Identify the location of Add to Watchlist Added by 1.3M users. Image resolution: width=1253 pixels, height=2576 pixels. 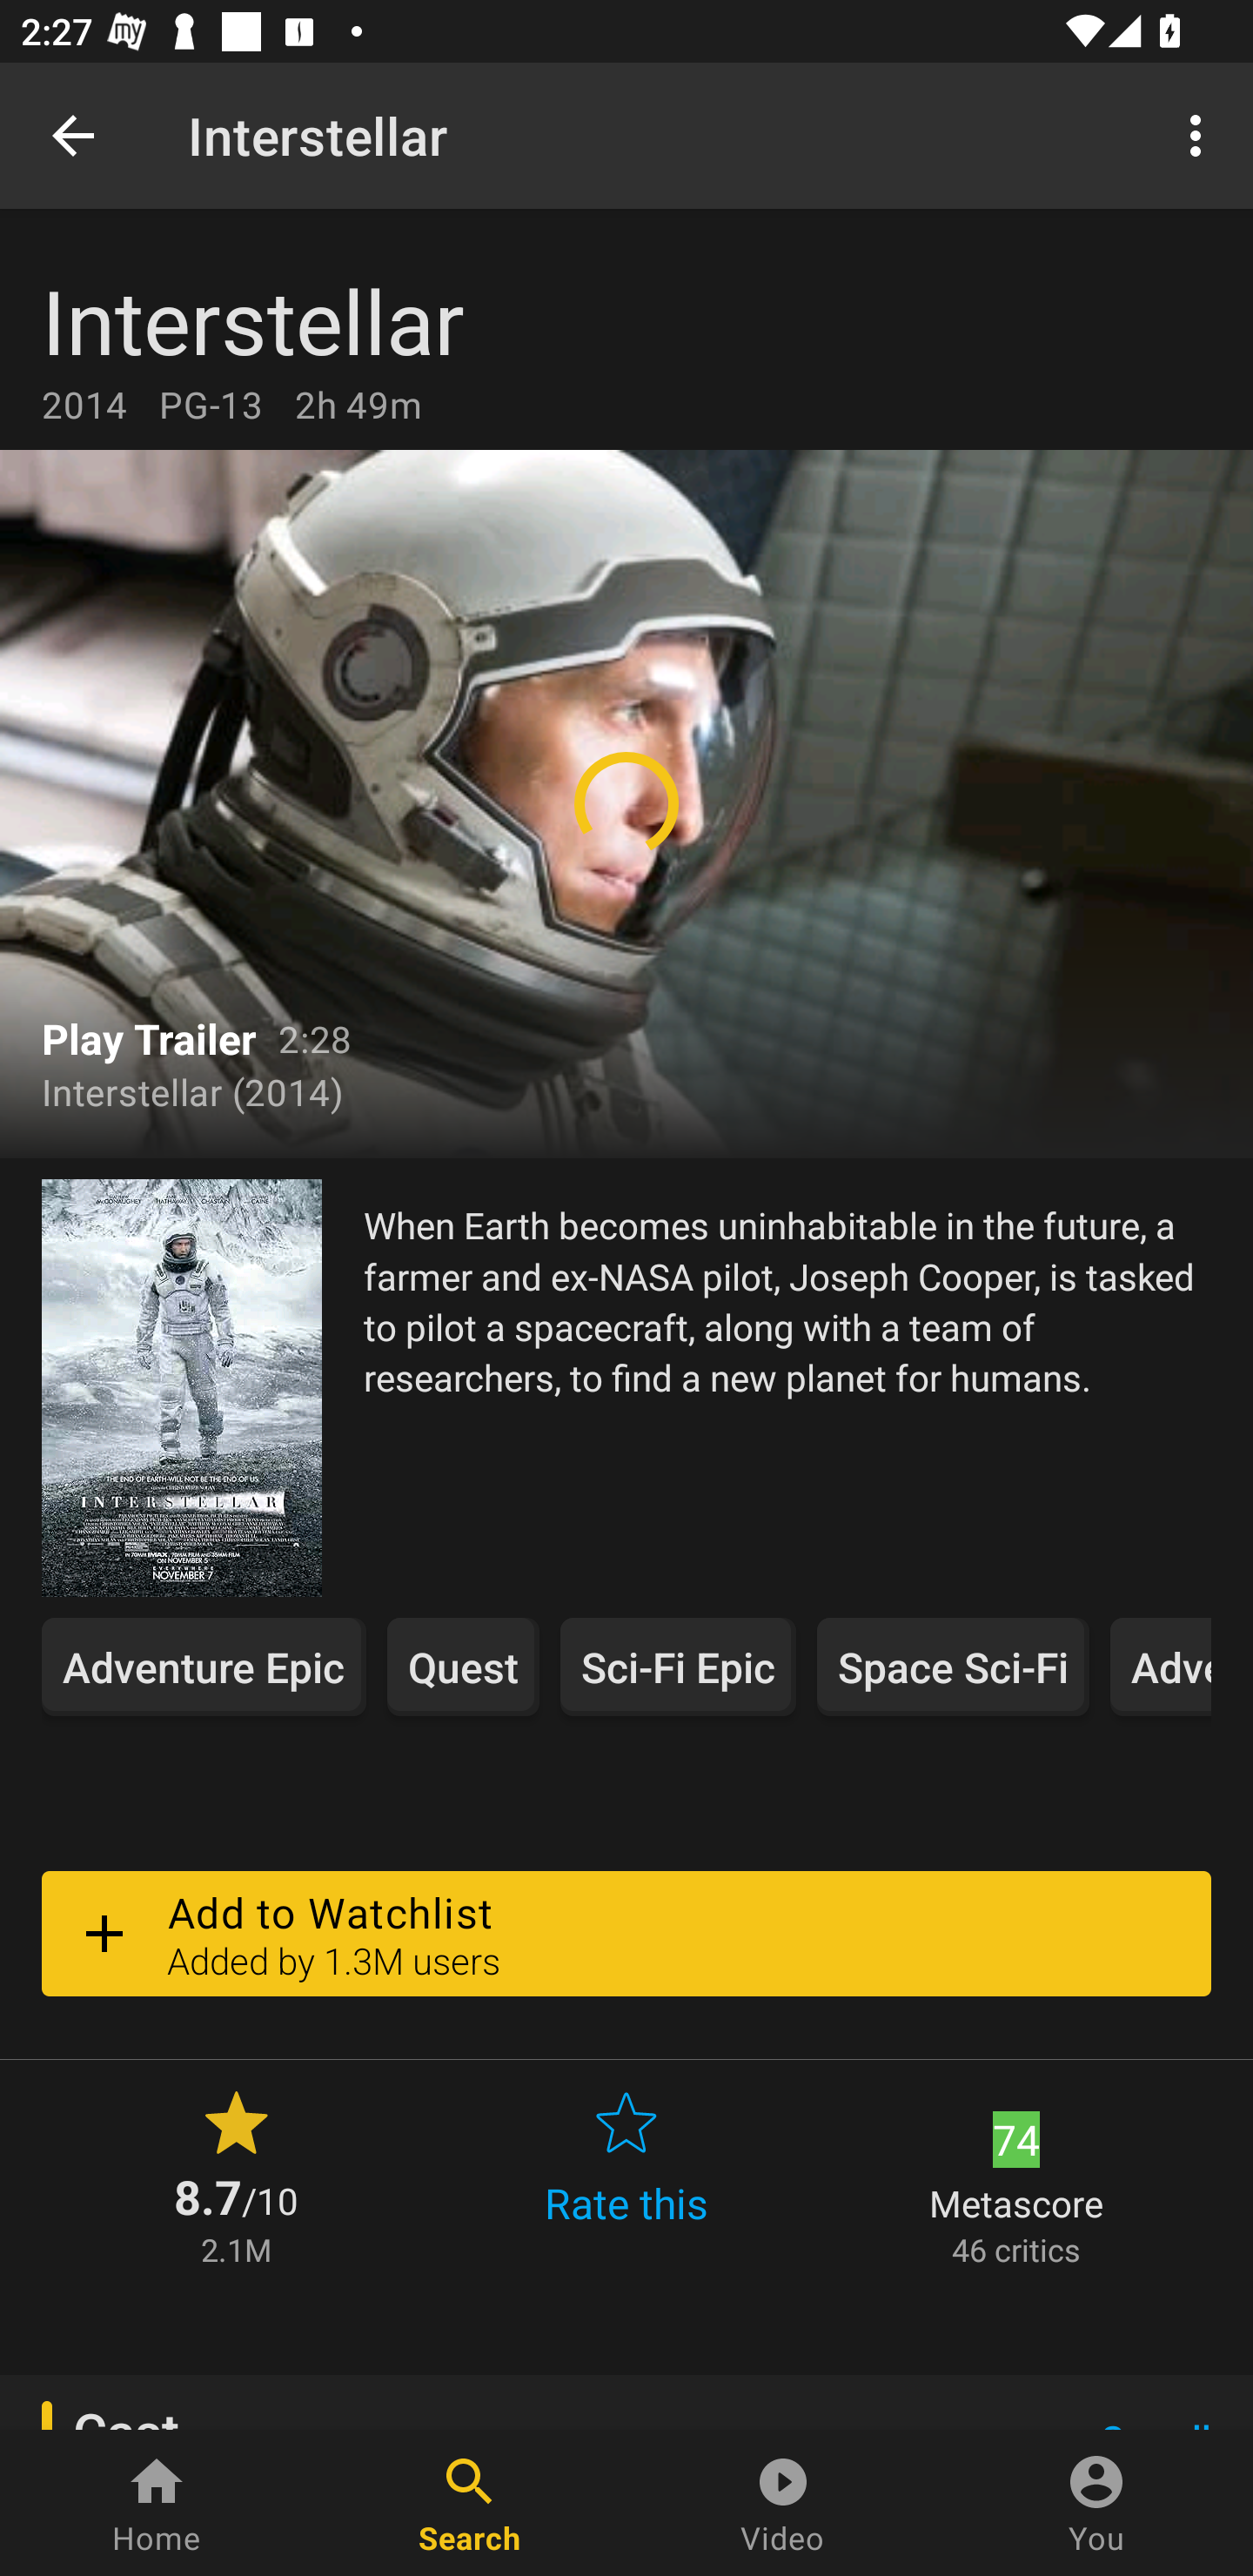
(626, 1933).